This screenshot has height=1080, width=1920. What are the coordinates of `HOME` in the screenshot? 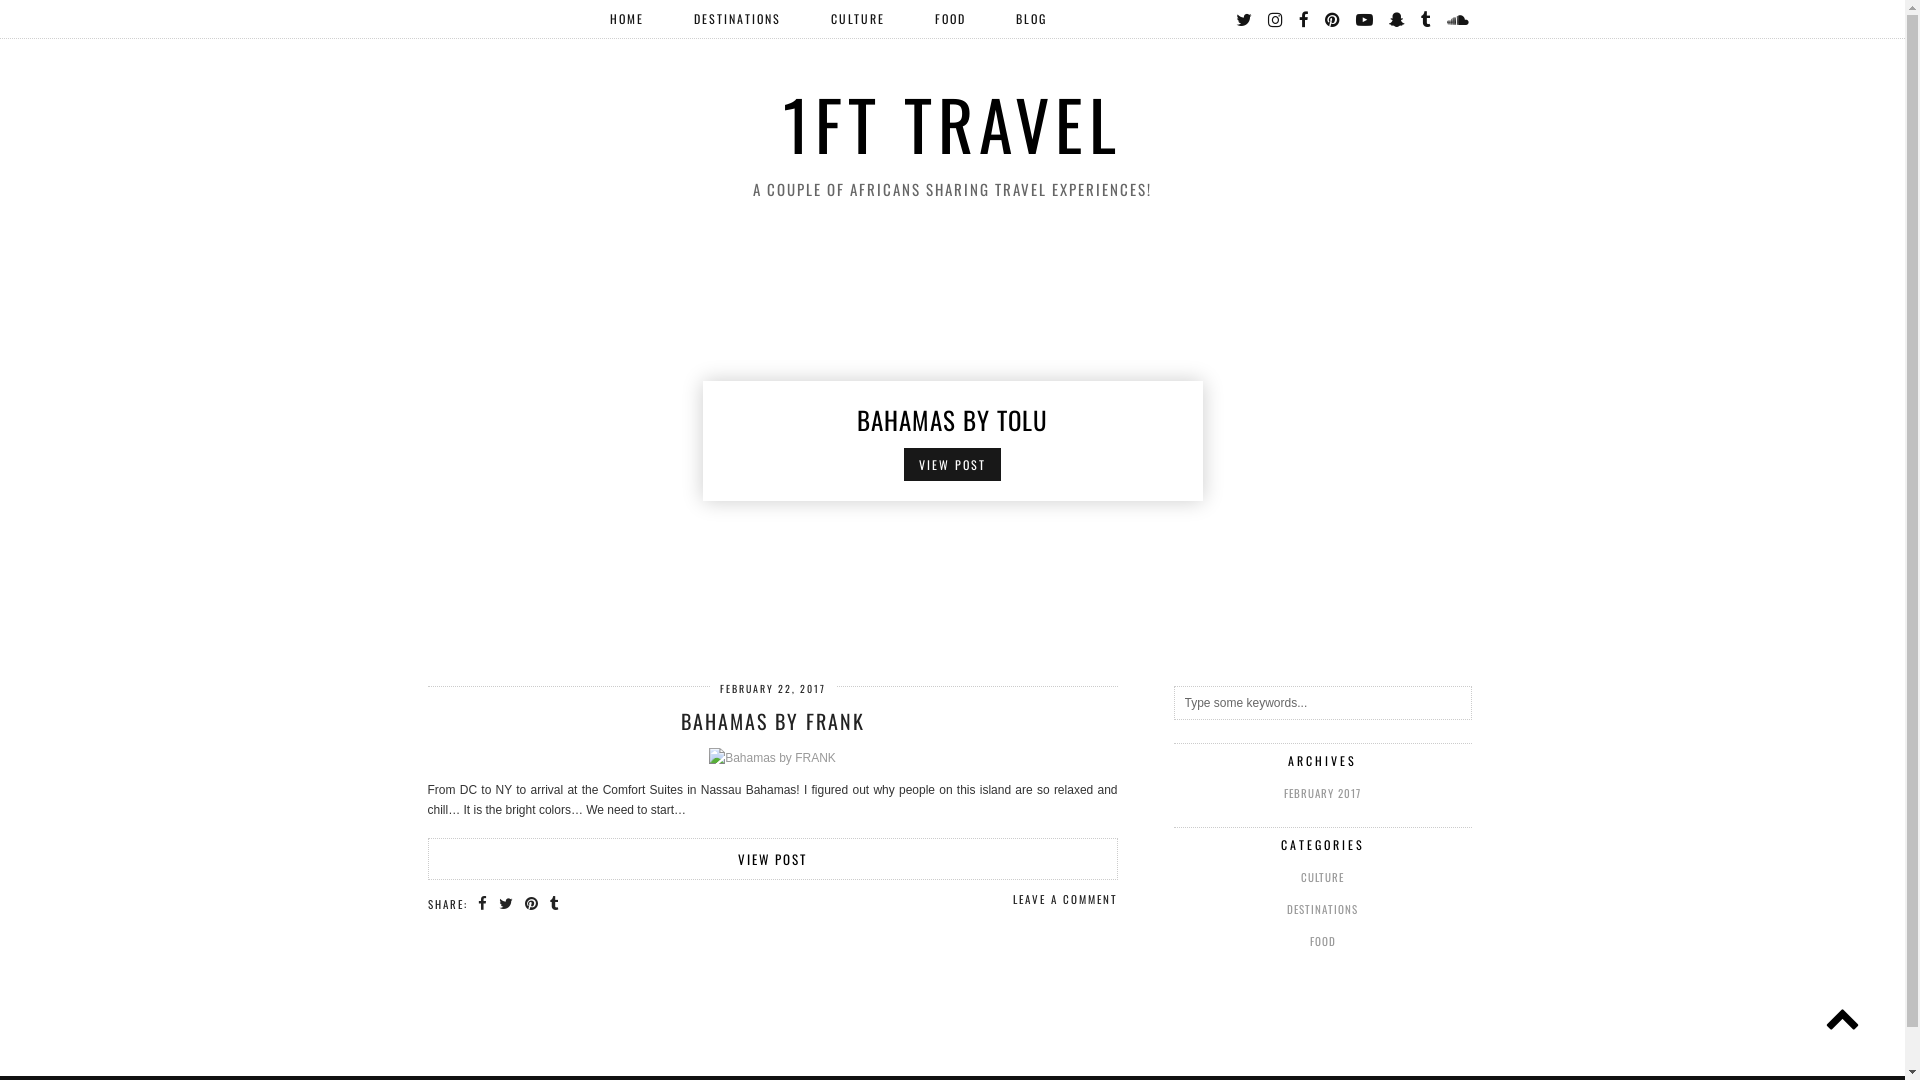 It's located at (626, 19).